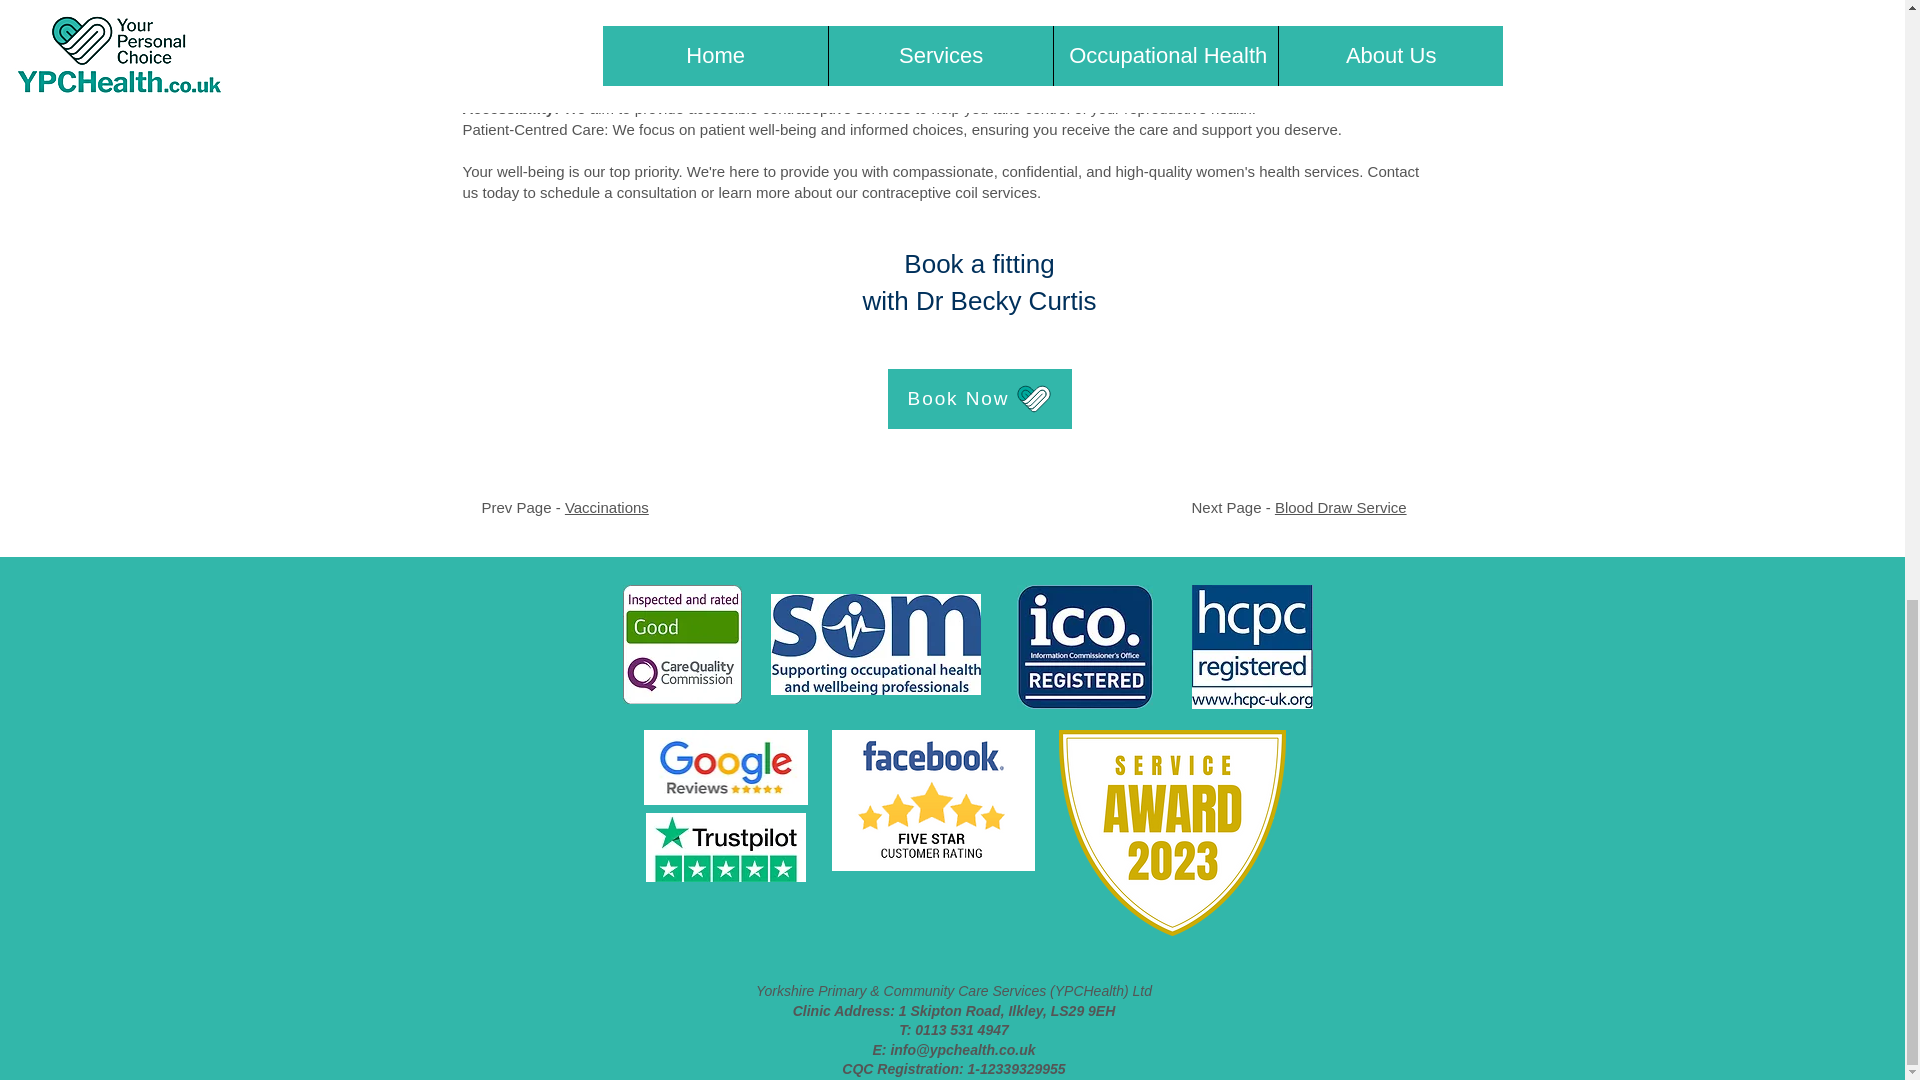  What do you see at coordinates (682, 644) in the screenshot?
I see `CQC Inspected and rated Good` at bounding box center [682, 644].